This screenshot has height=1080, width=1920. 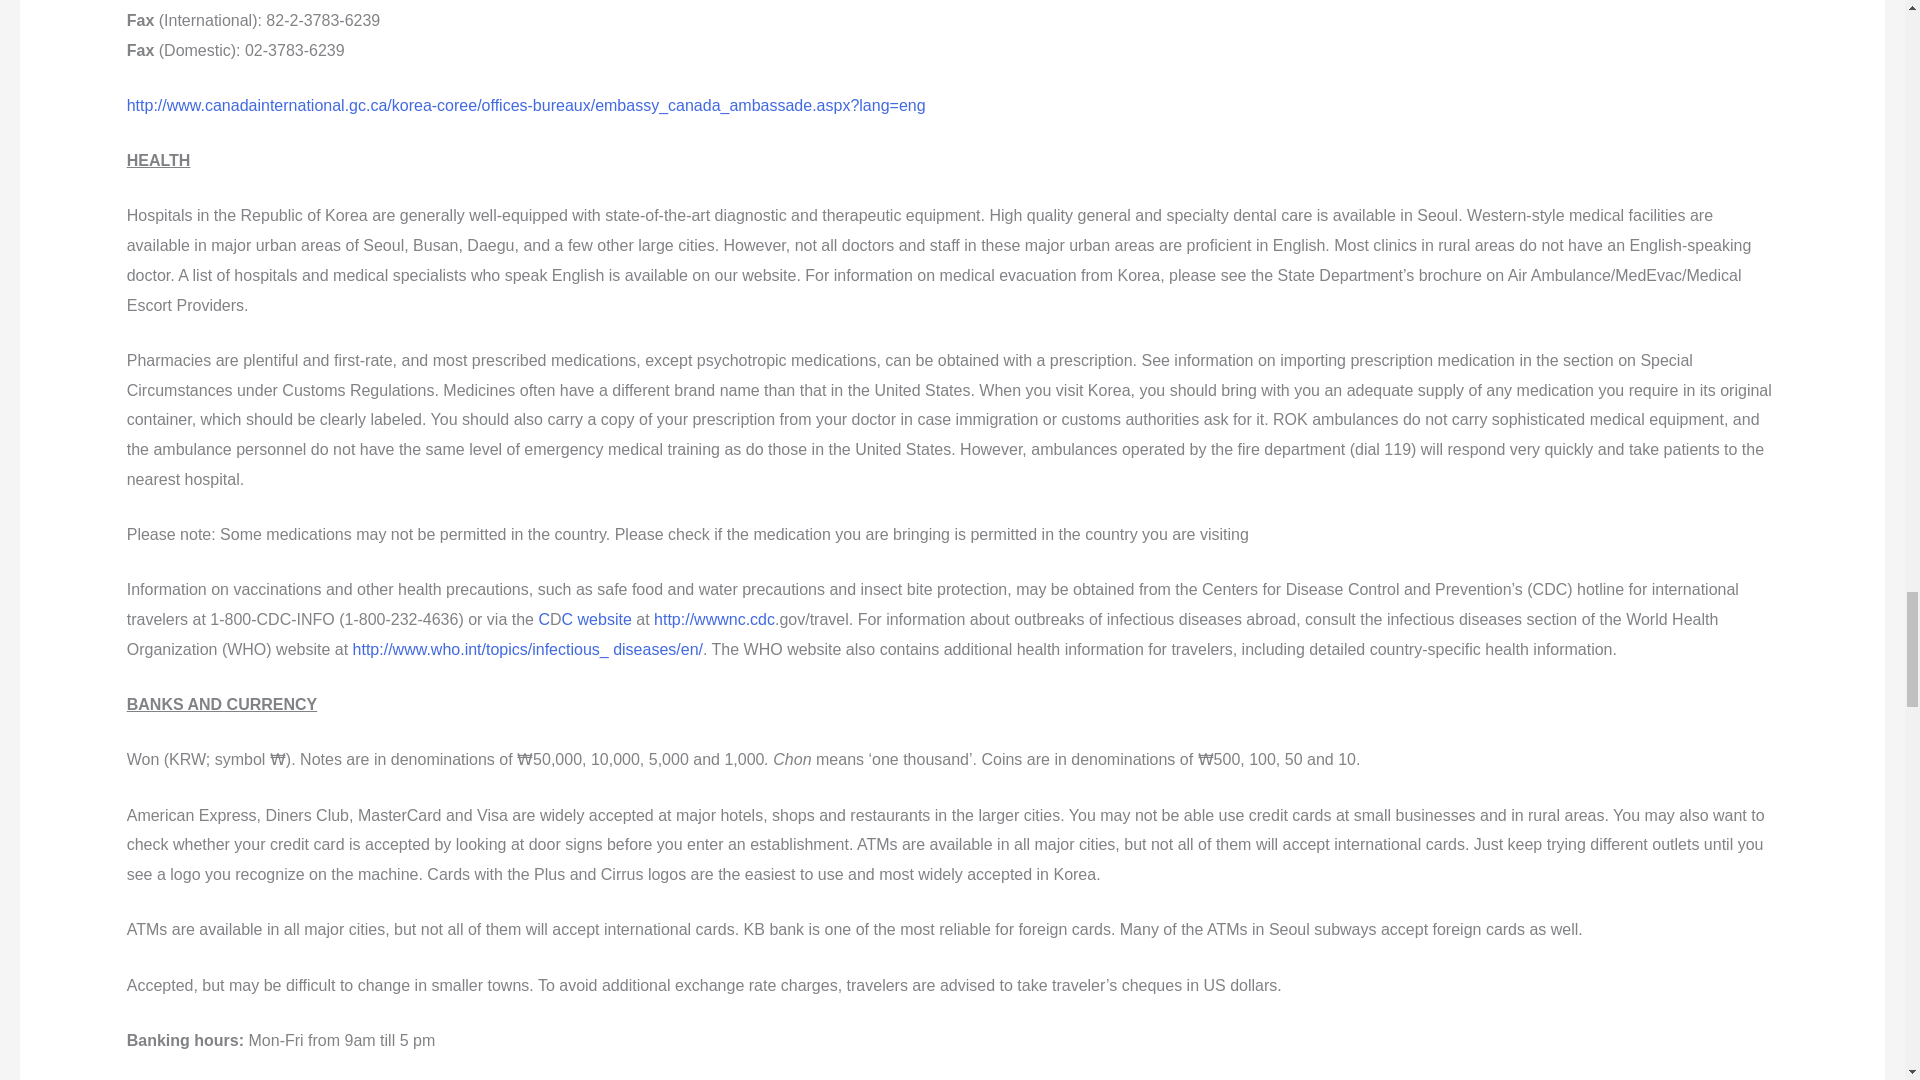 What do you see at coordinates (596, 619) in the screenshot?
I see `C website` at bounding box center [596, 619].